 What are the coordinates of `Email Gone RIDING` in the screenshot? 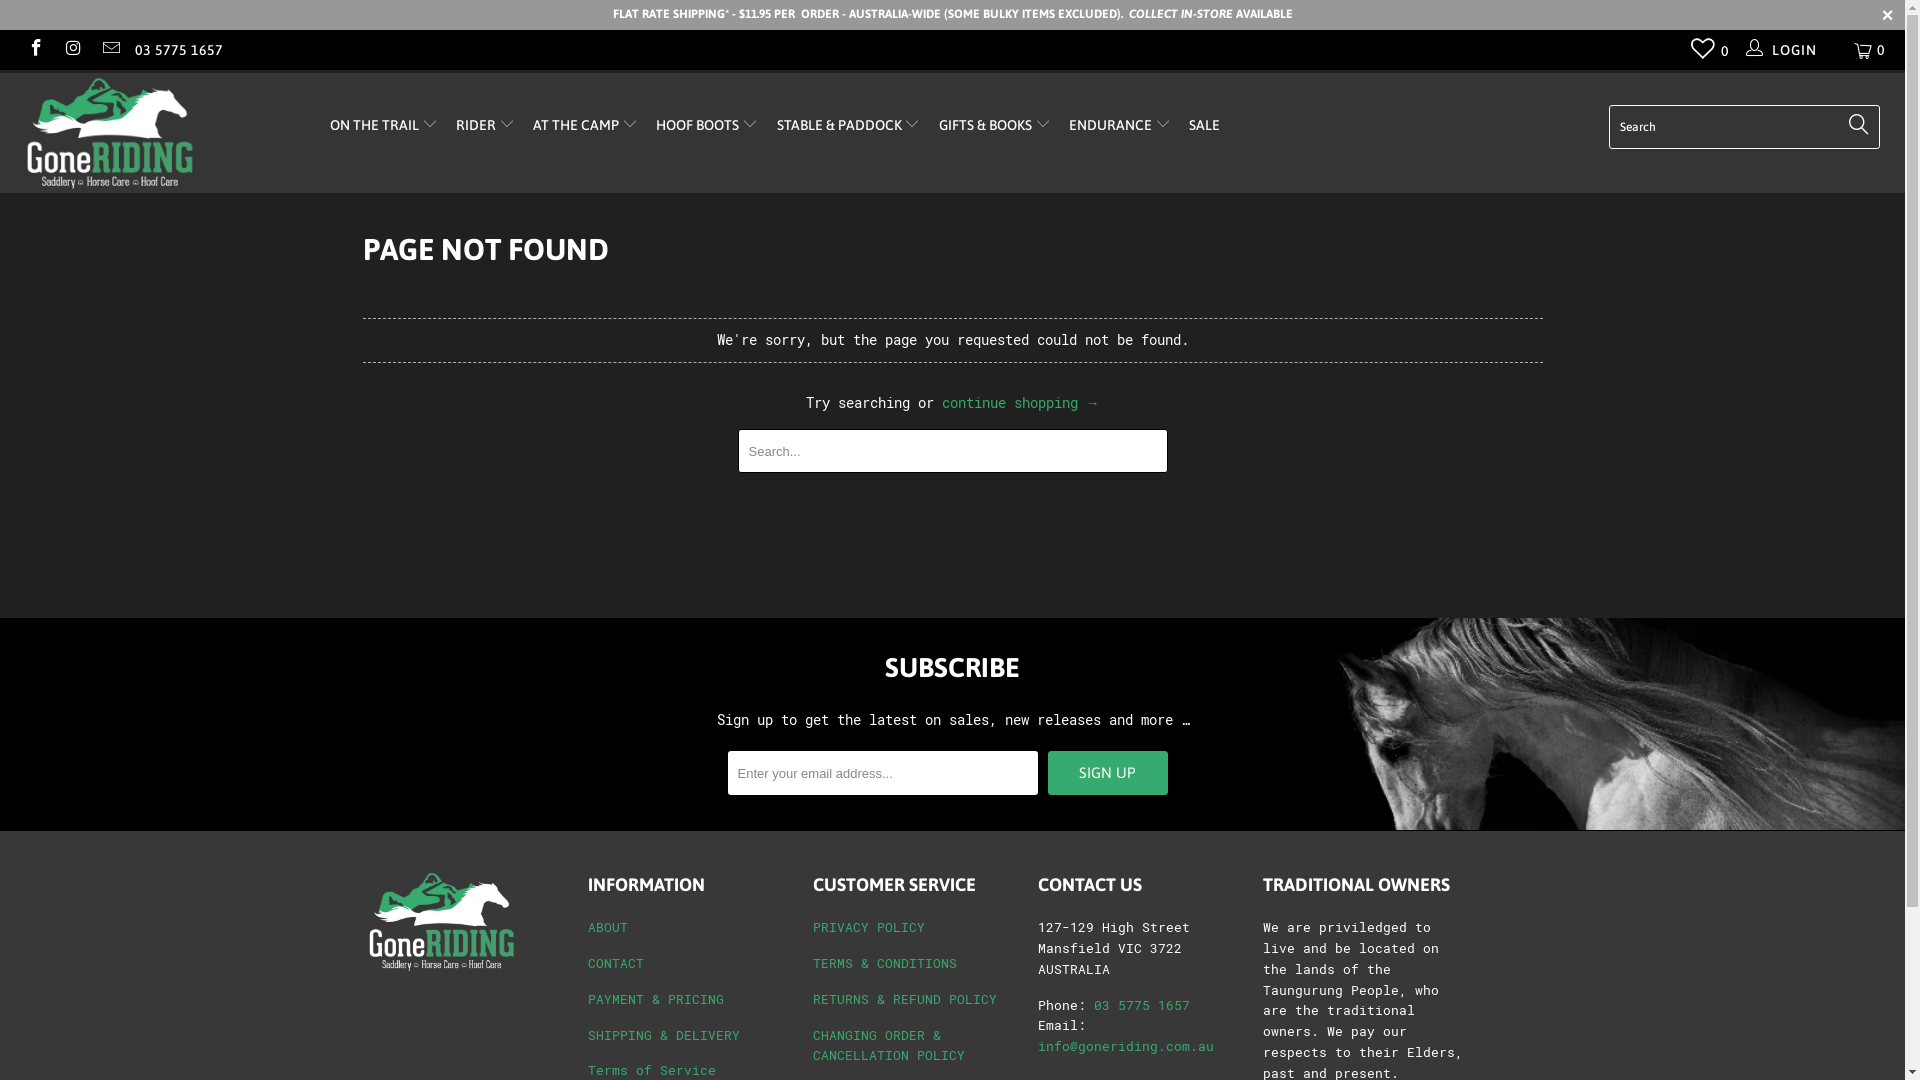 It's located at (110, 50).